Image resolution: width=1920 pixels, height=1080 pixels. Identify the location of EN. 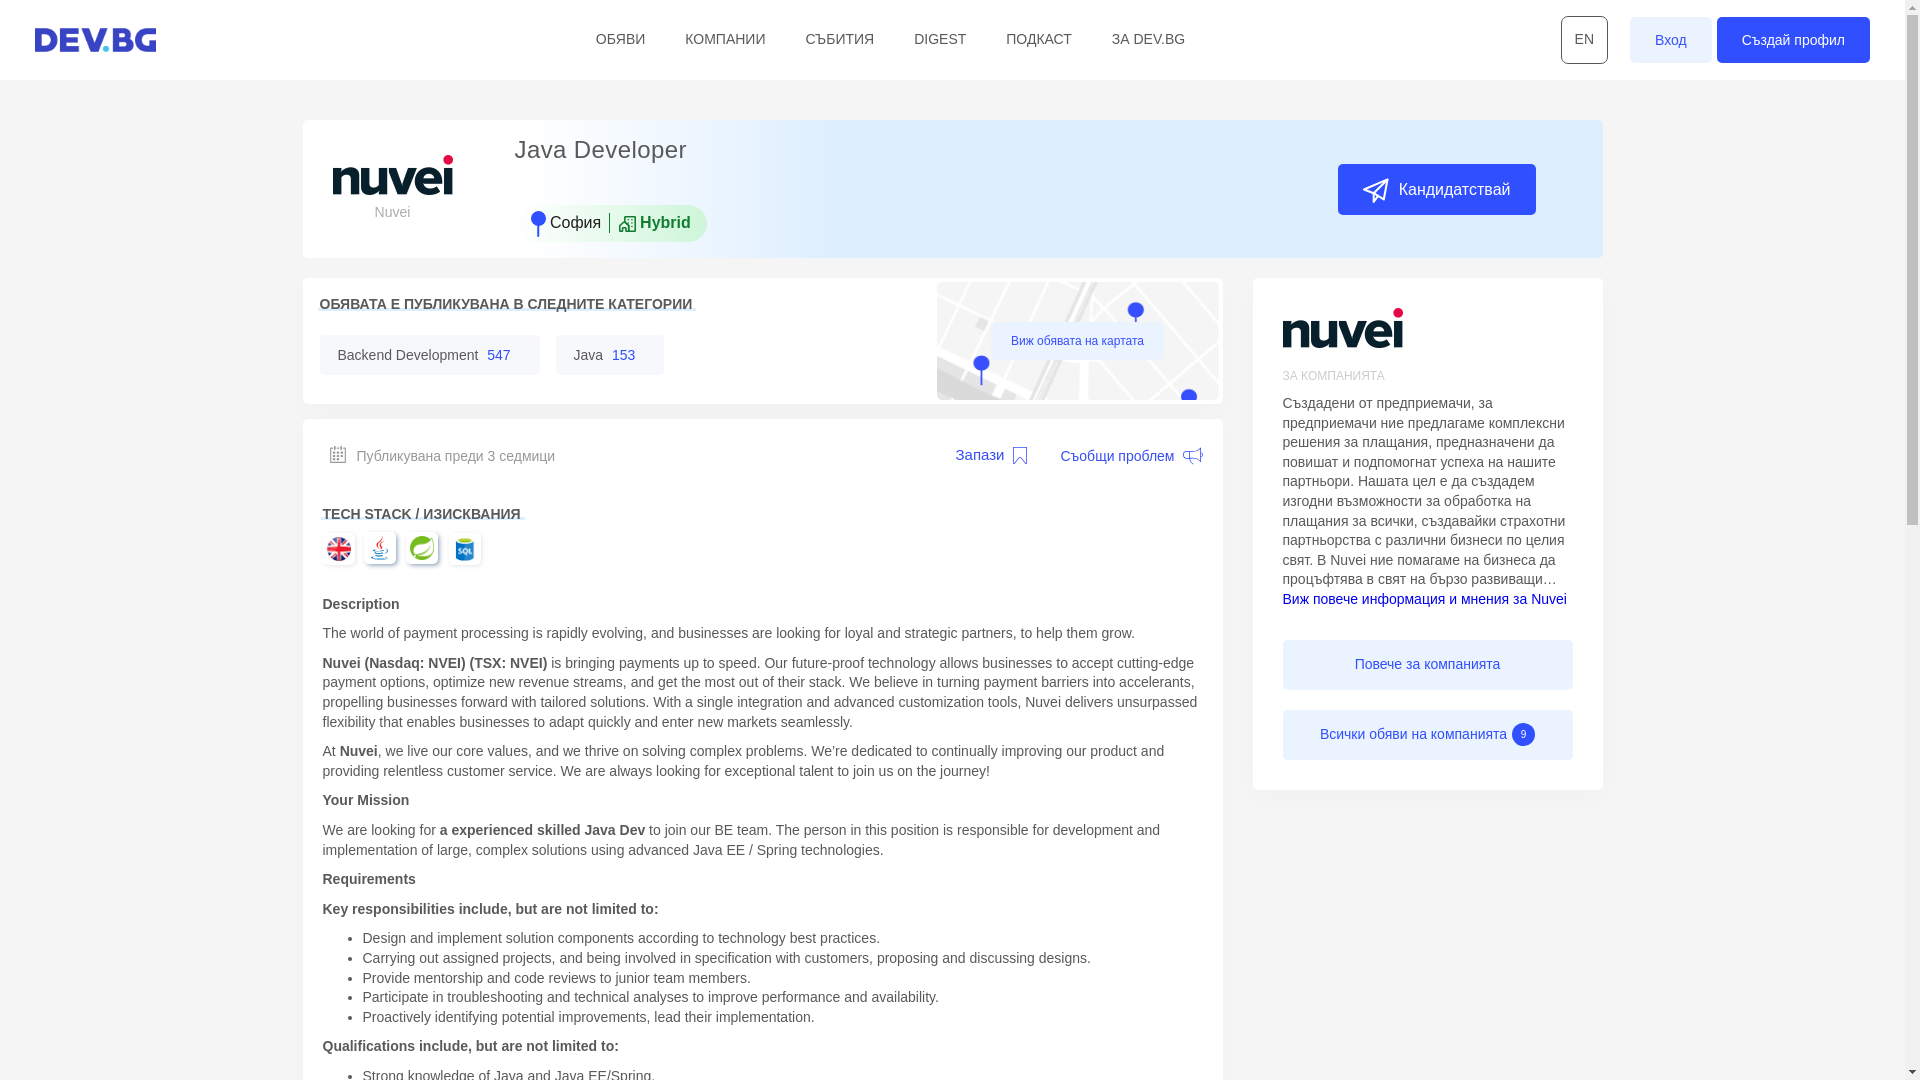
(1584, 40).